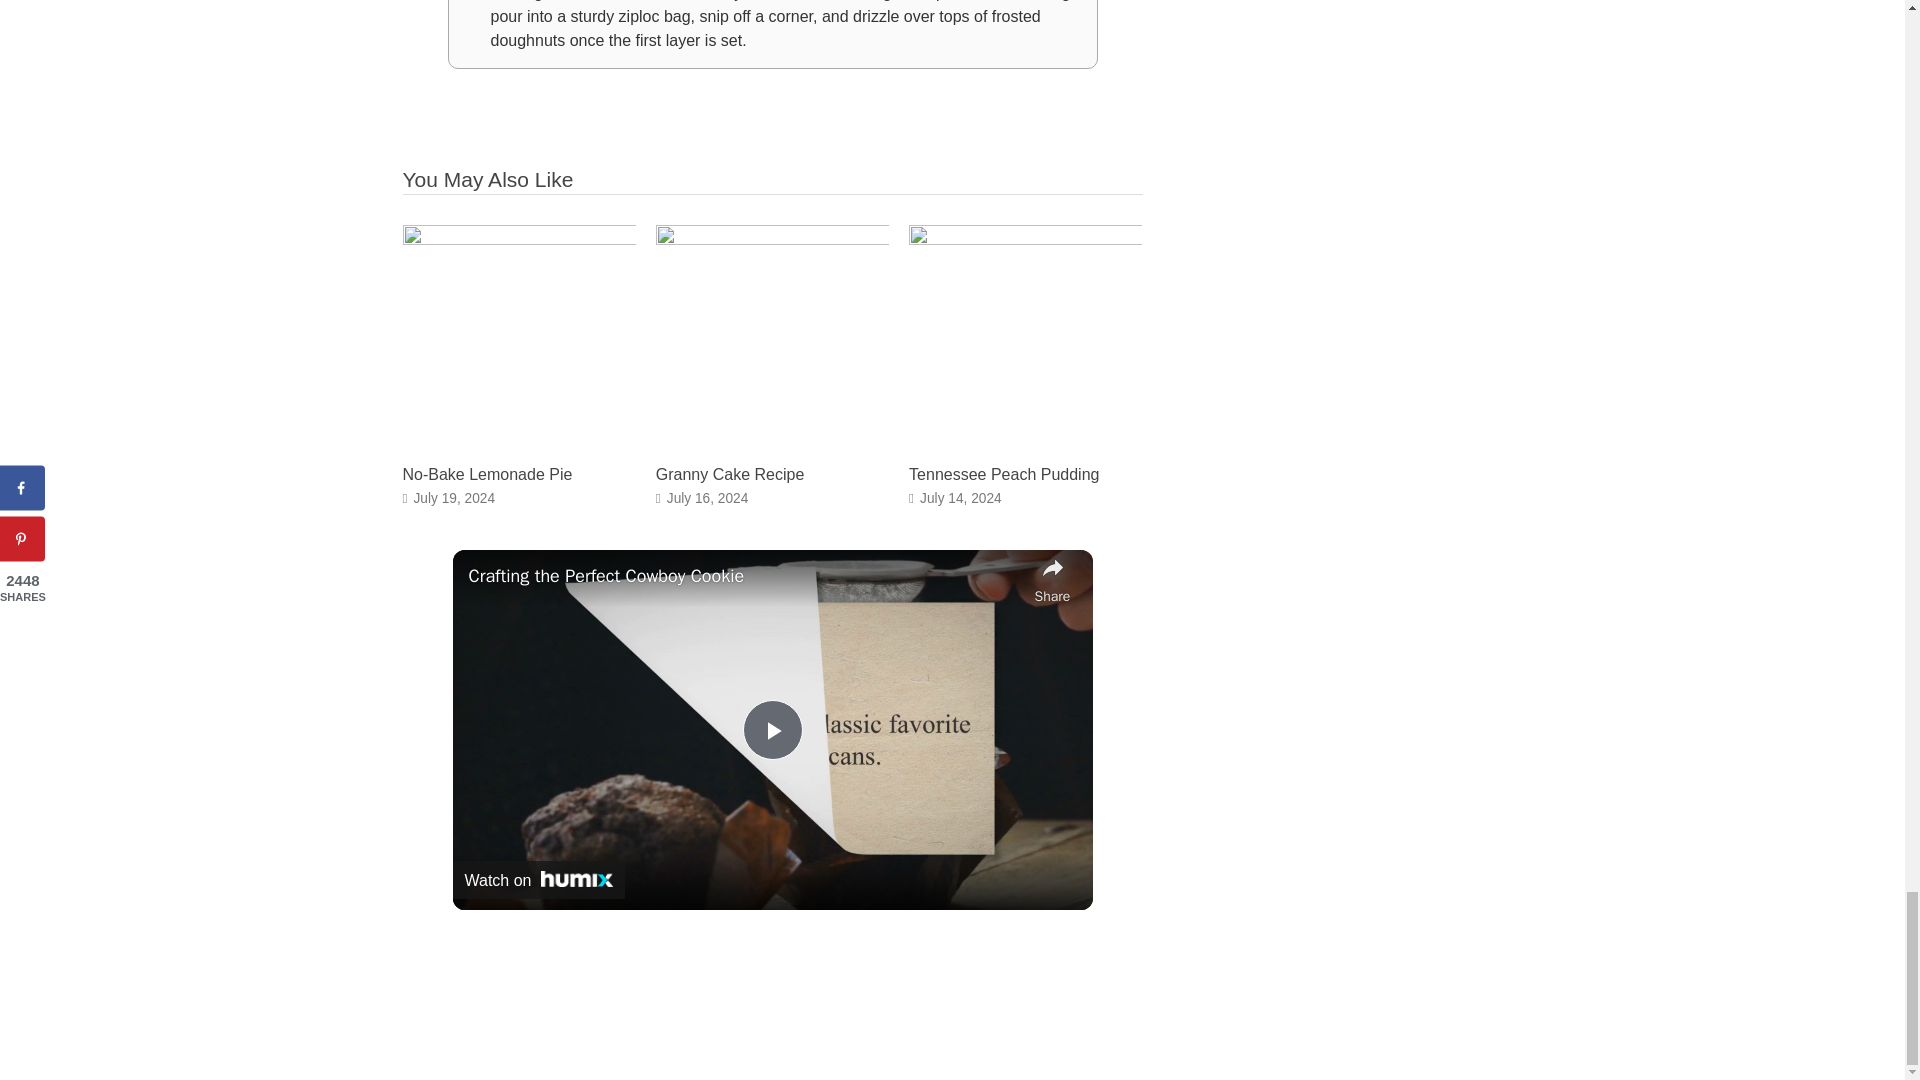  Describe the element at coordinates (772, 730) in the screenshot. I see `Play Video` at that location.